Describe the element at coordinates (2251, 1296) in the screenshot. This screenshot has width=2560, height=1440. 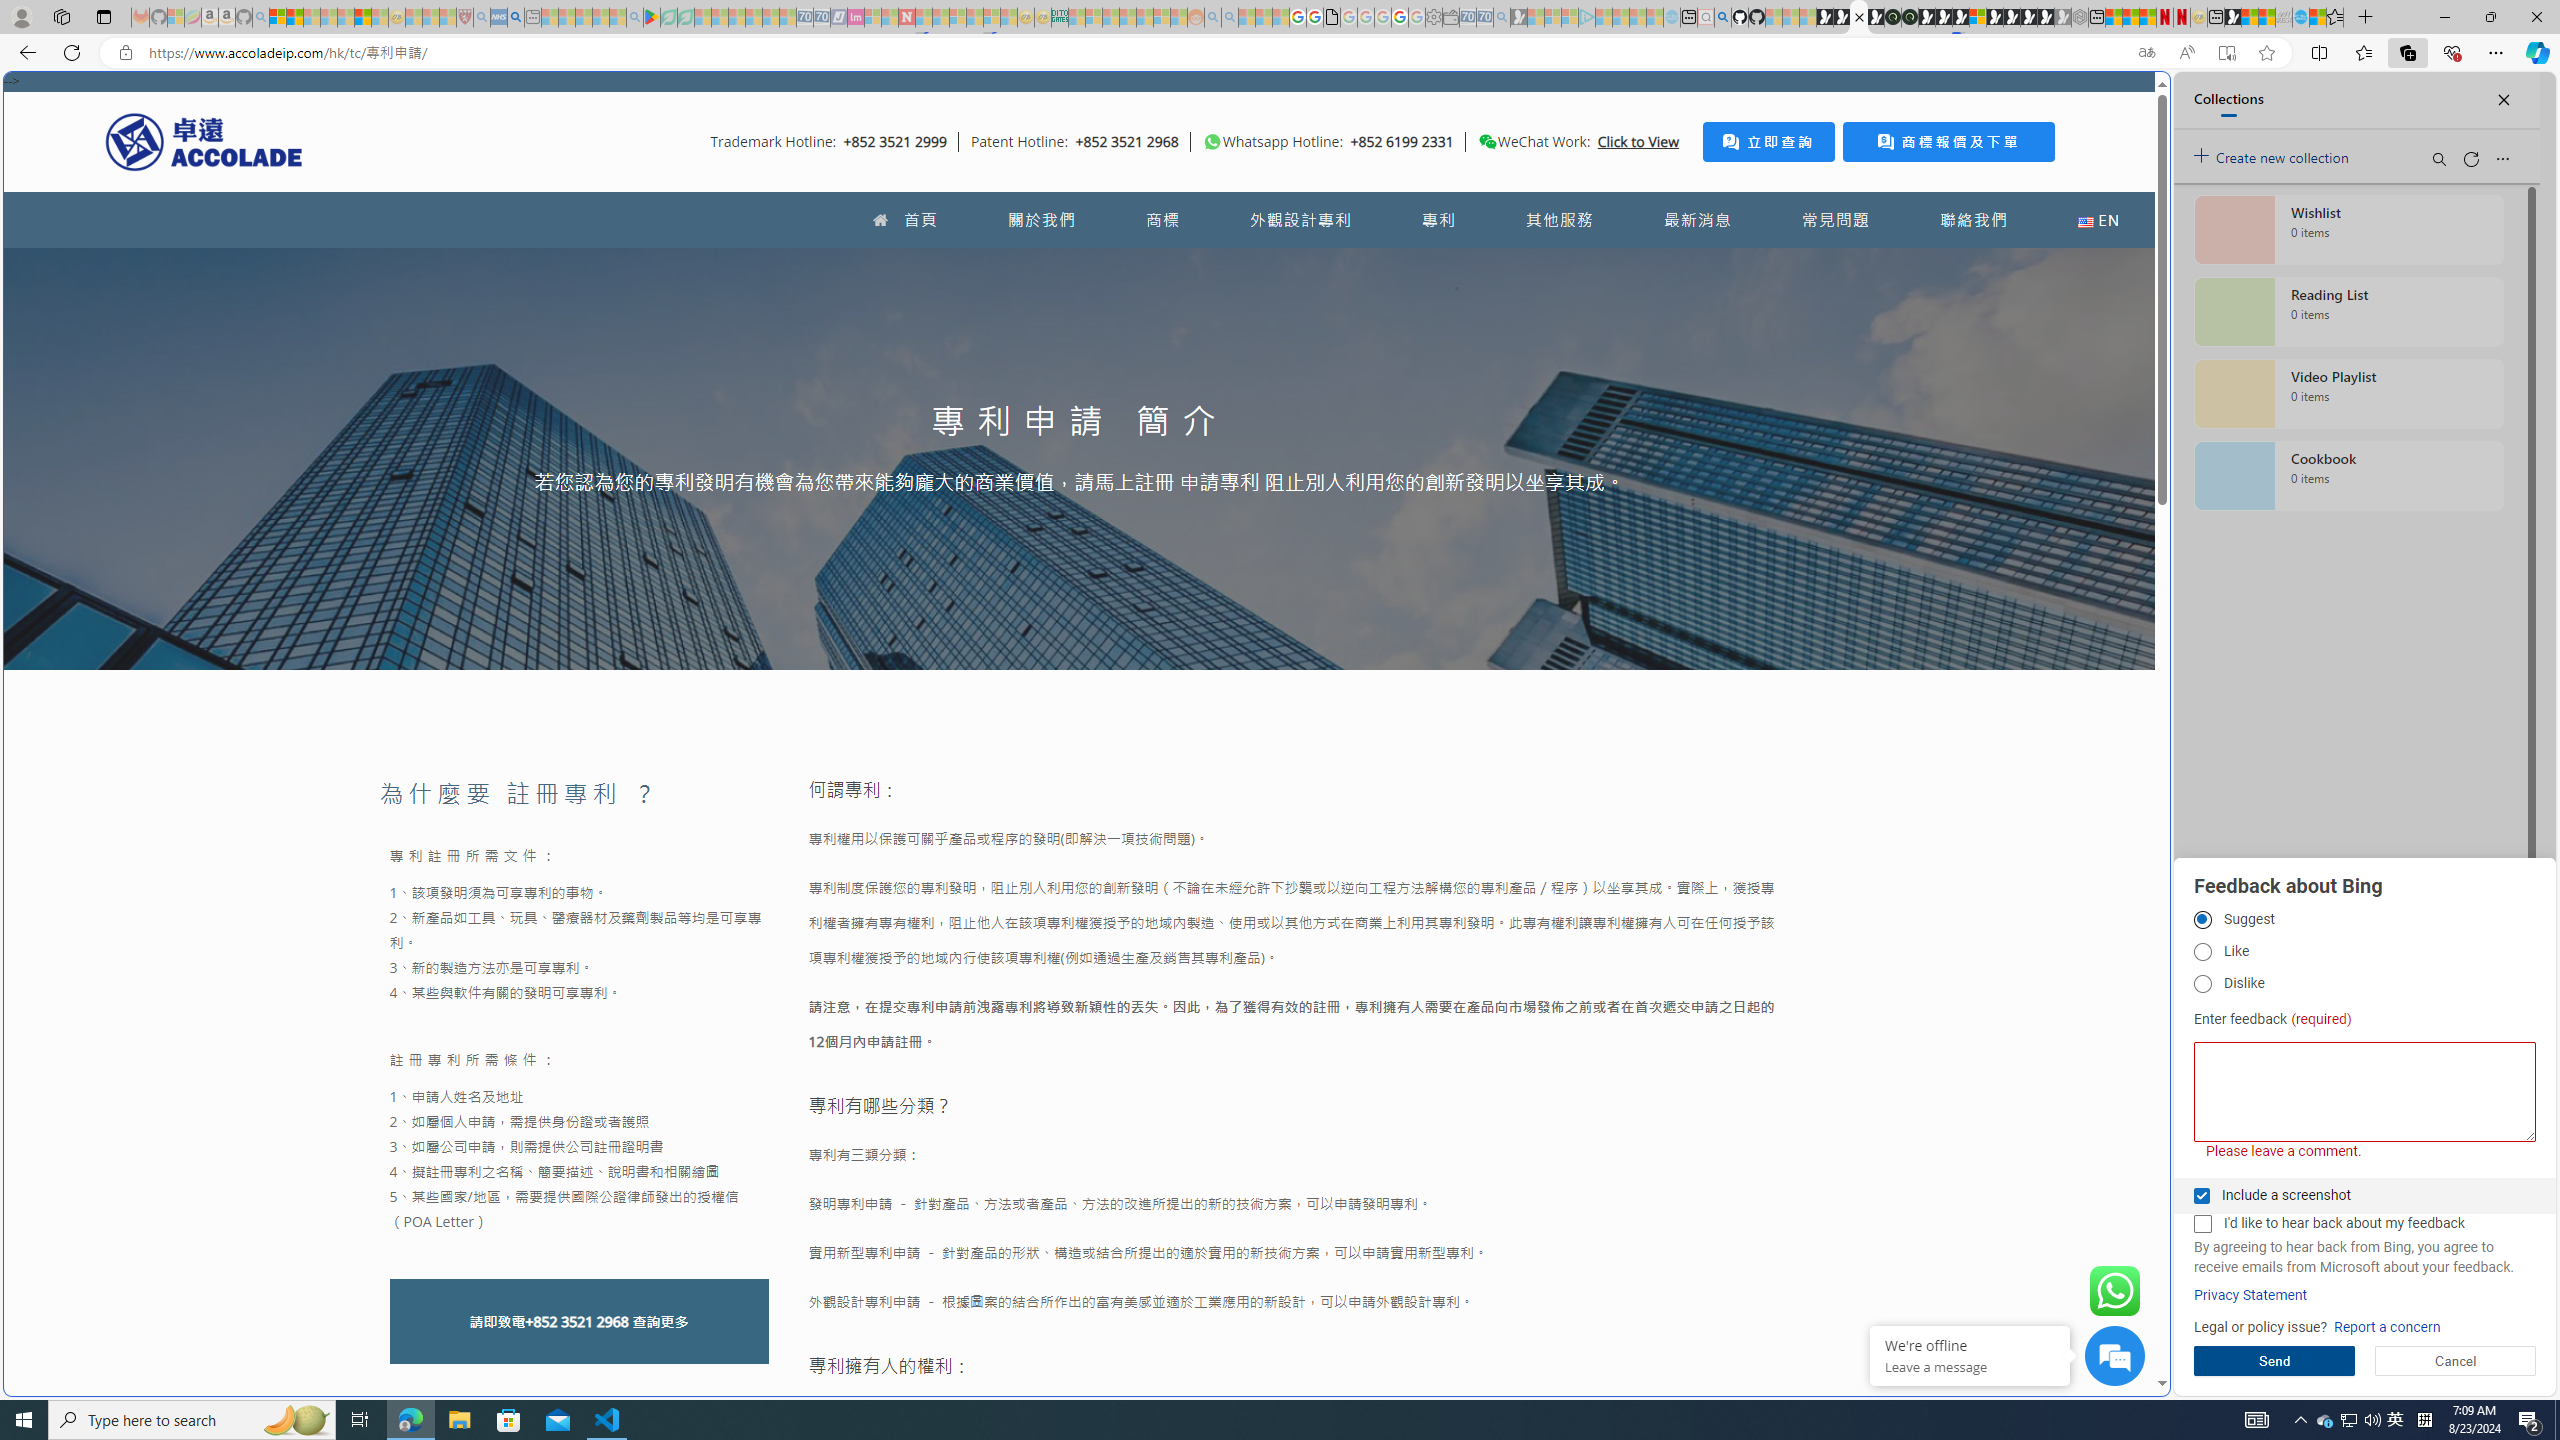
I see `Privacy Statement` at that location.